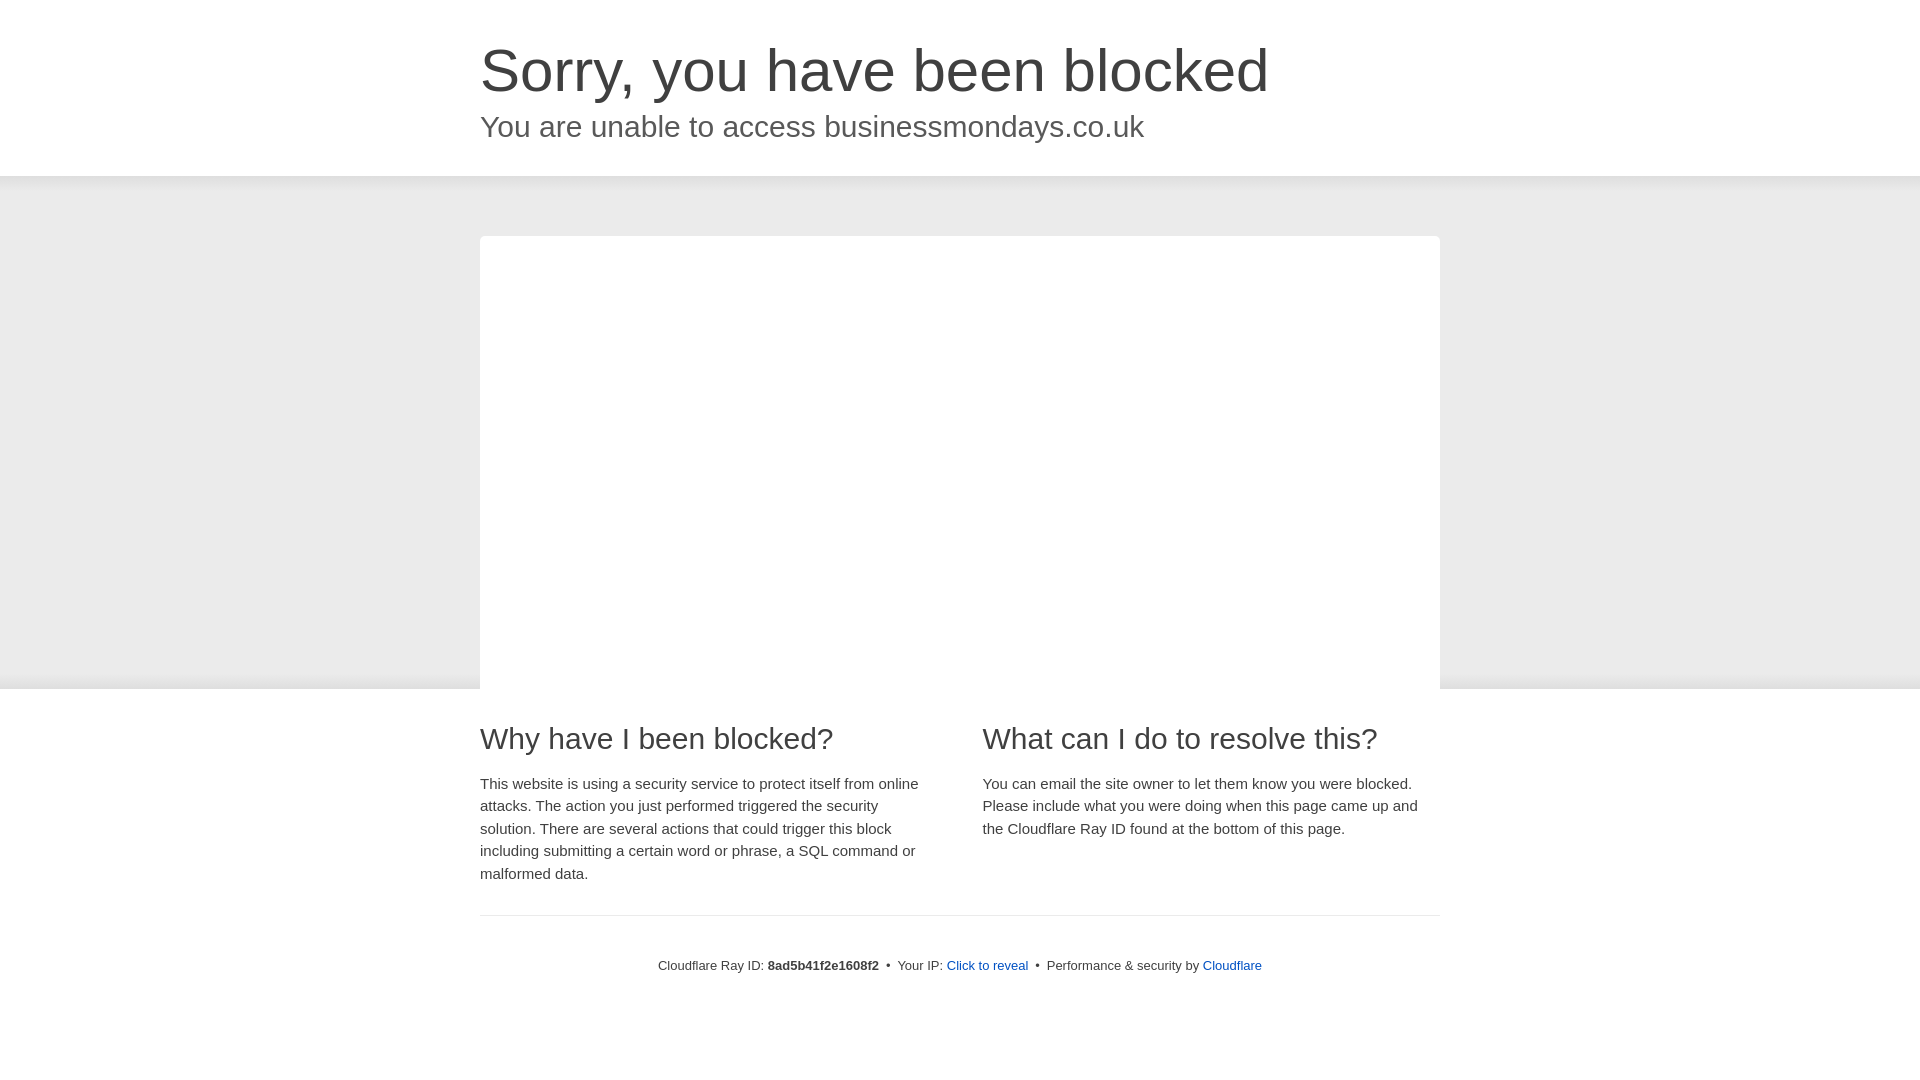  What do you see at coordinates (988, 966) in the screenshot?
I see `Click to reveal` at bounding box center [988, 966].